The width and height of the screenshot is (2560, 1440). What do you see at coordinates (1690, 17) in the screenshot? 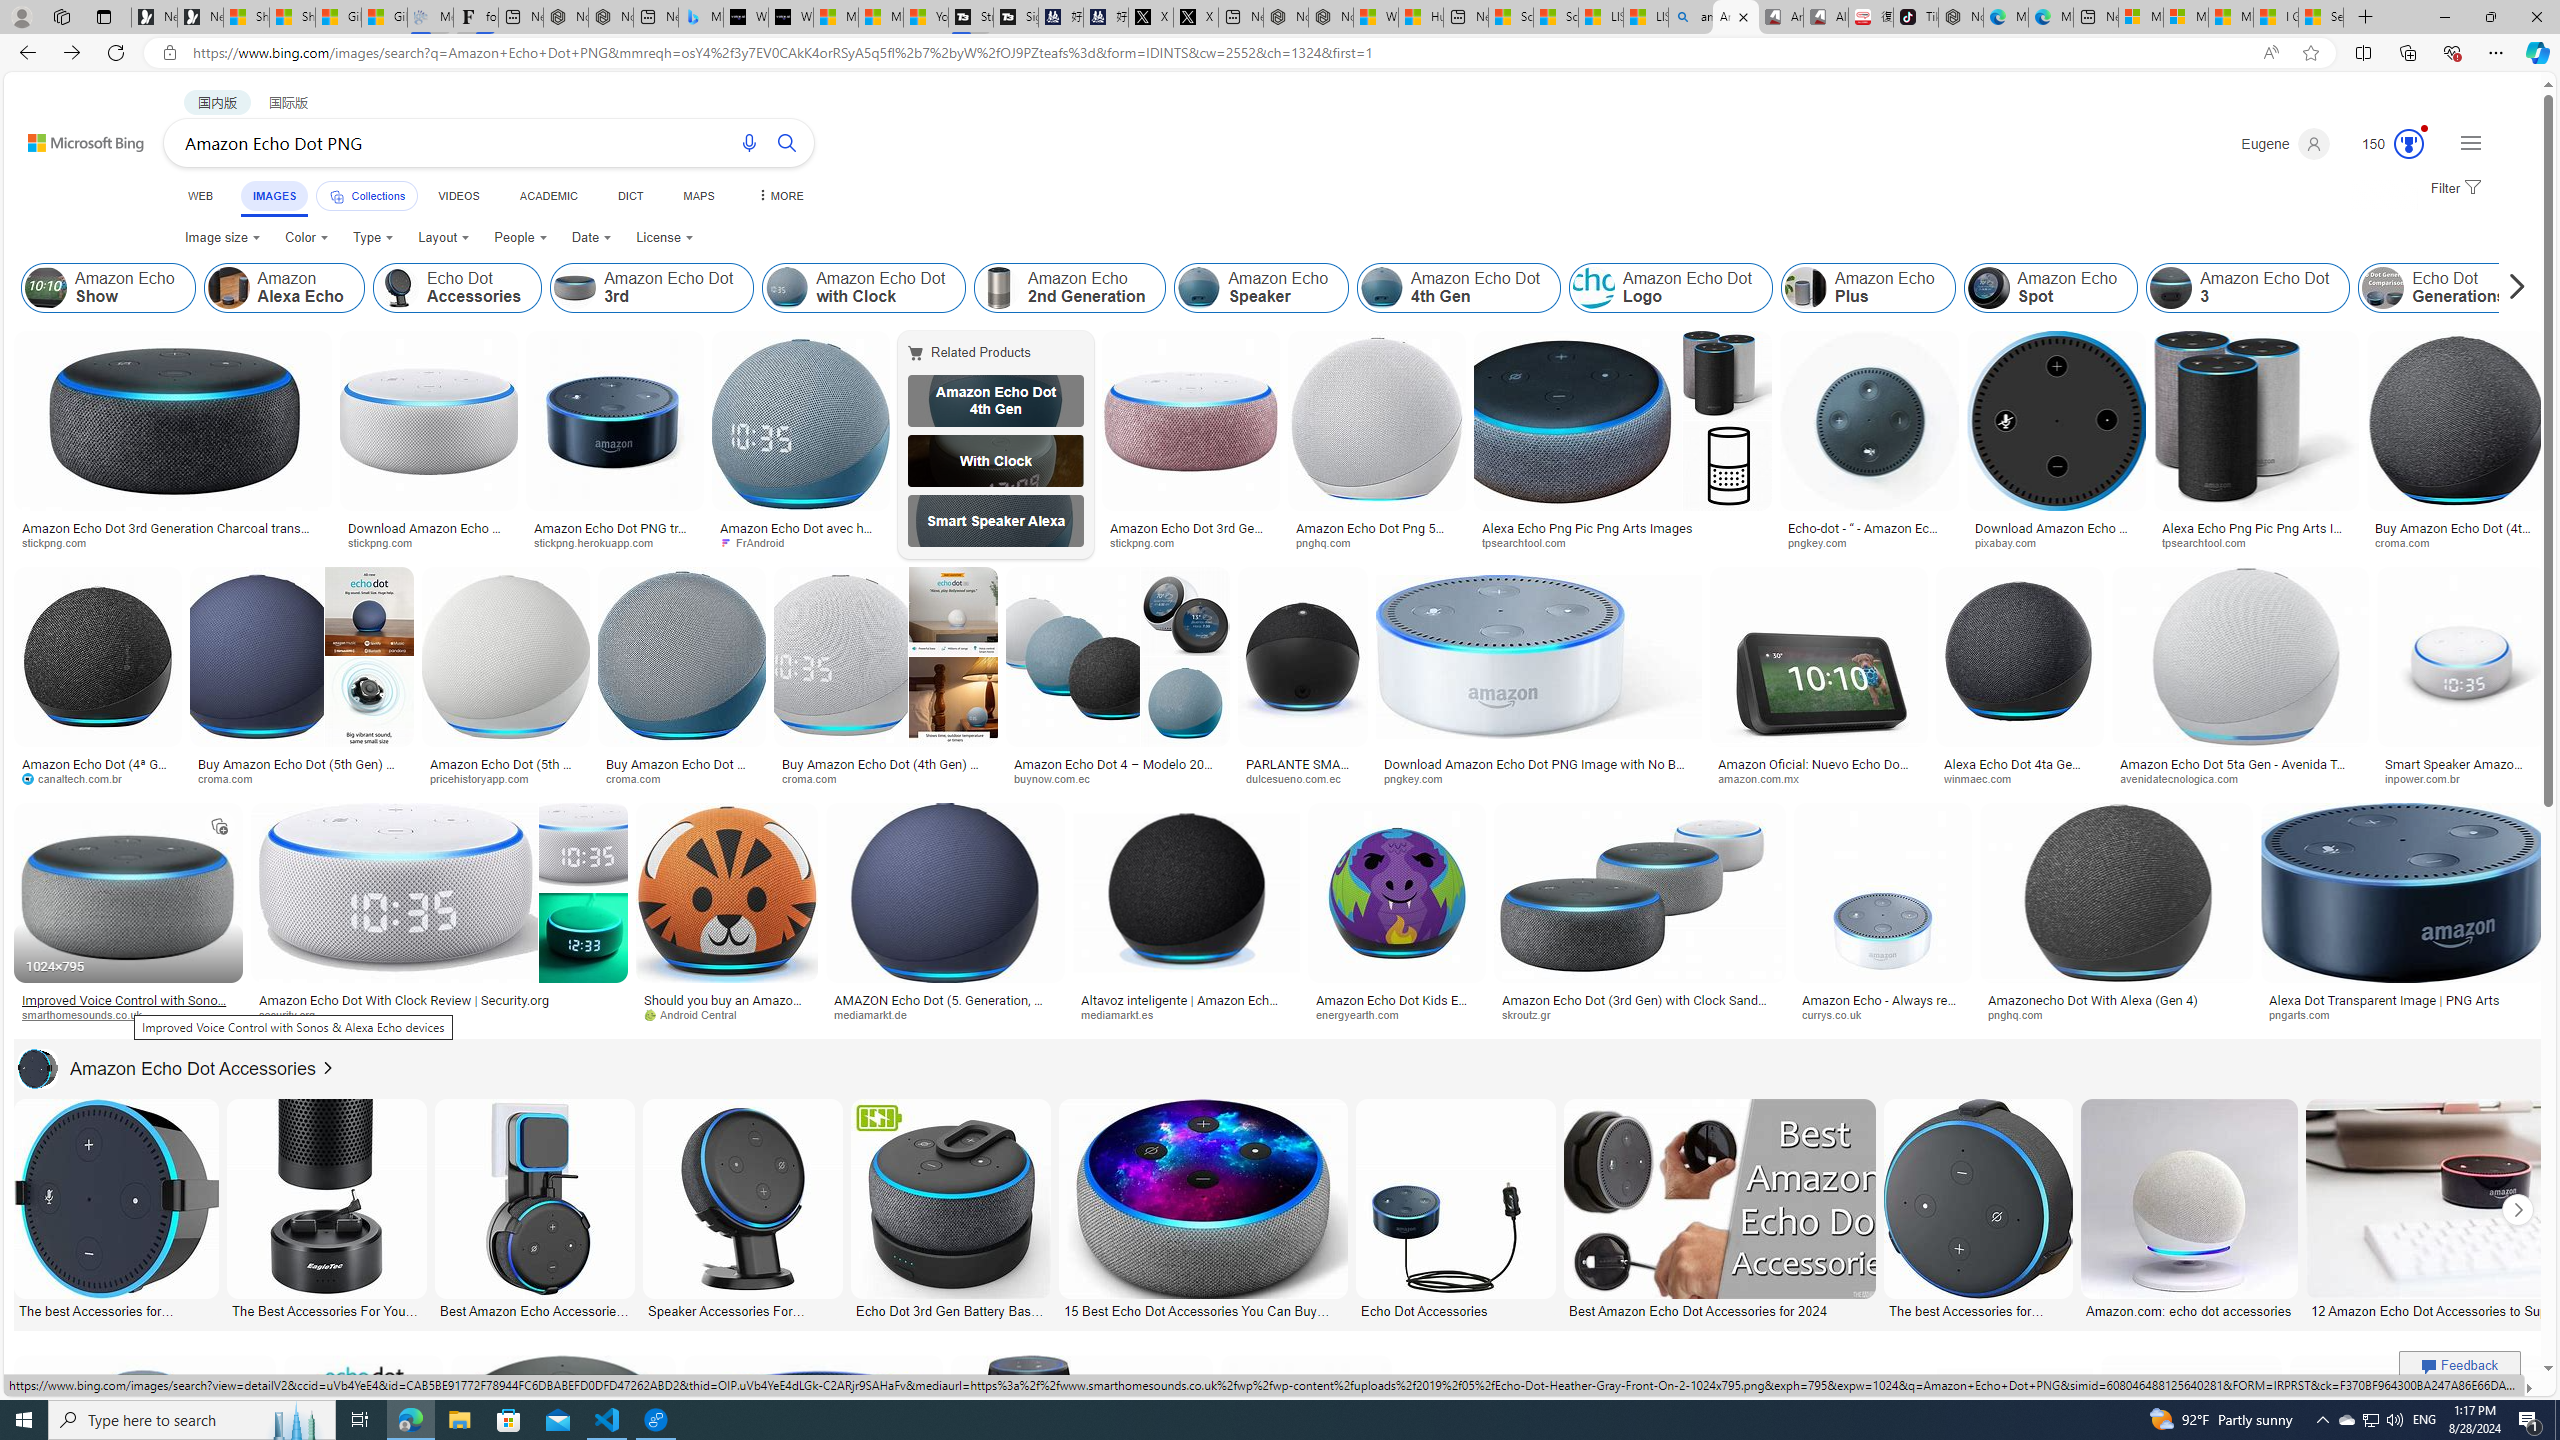
I see `amazon - Search` at bounding box center [1690, 17].